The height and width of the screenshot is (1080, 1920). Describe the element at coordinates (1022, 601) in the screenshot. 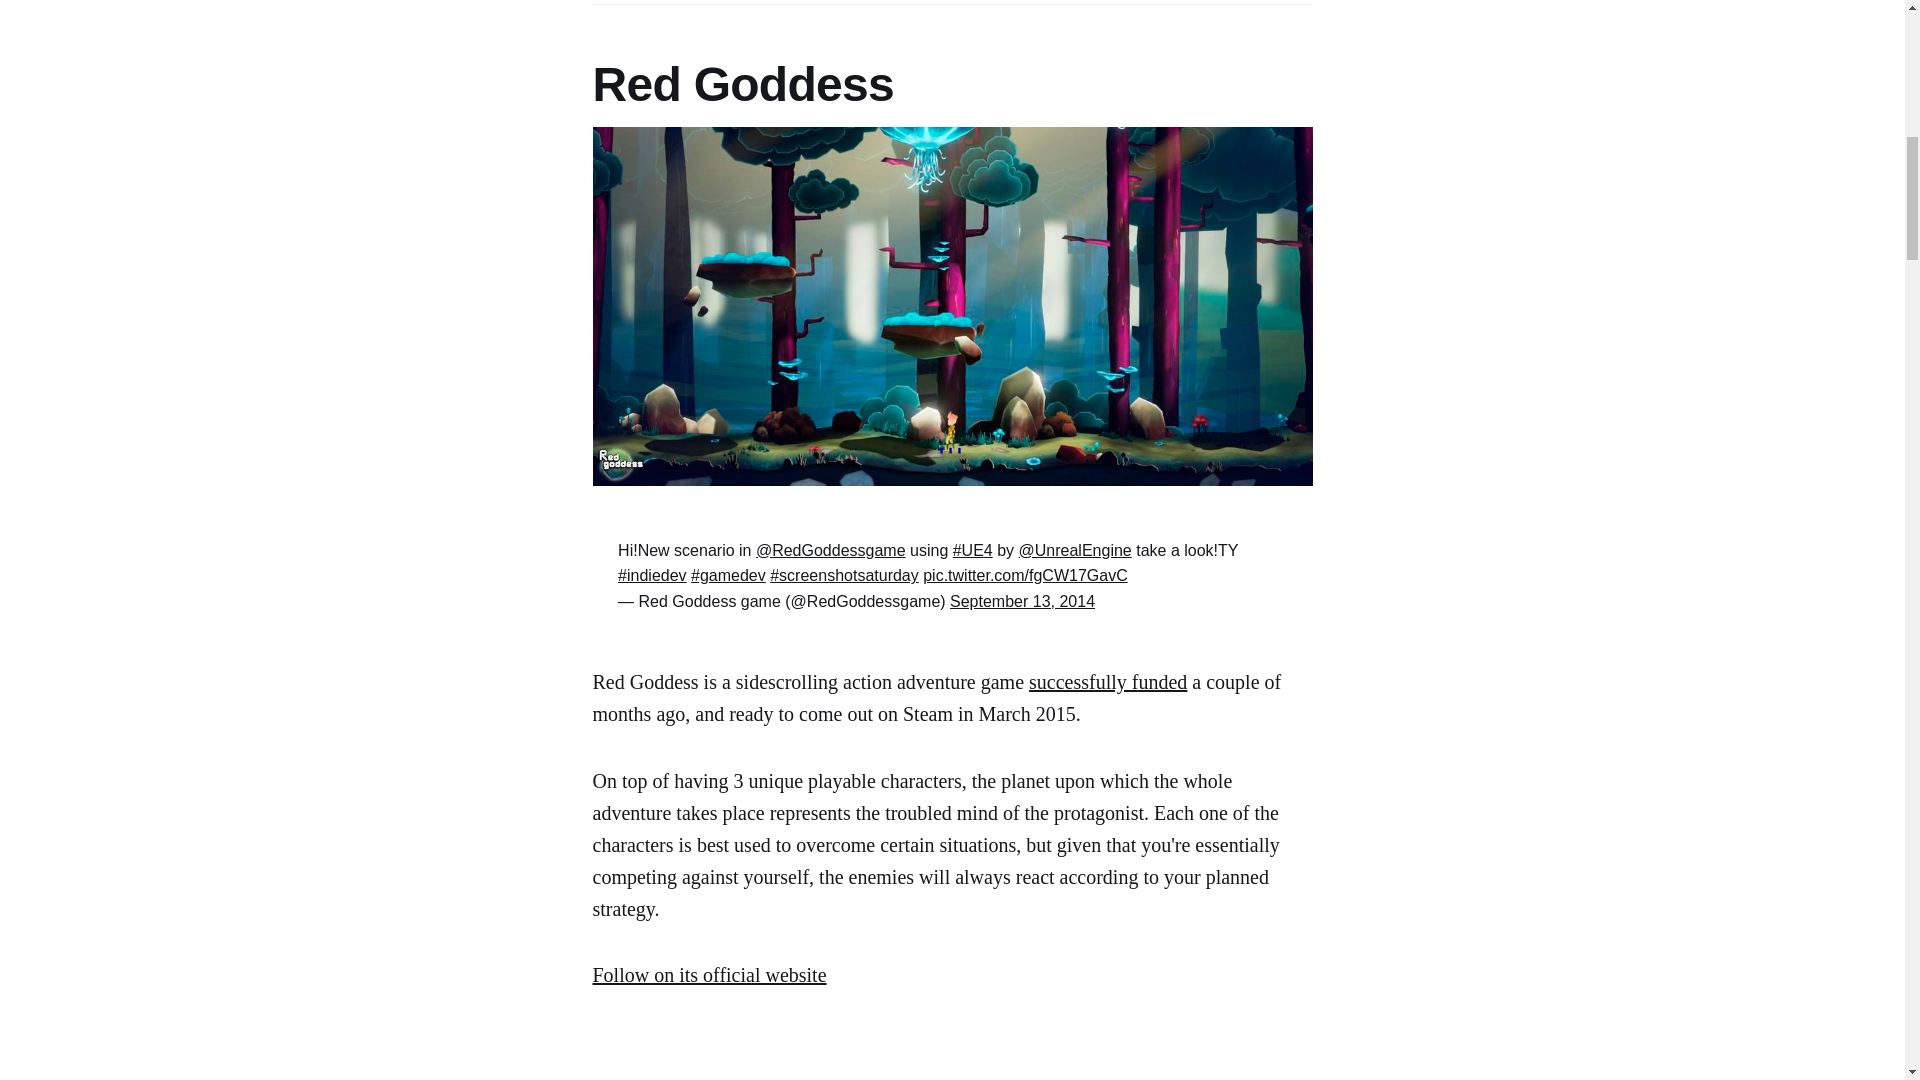

I see `September 13, 2014` at that location.